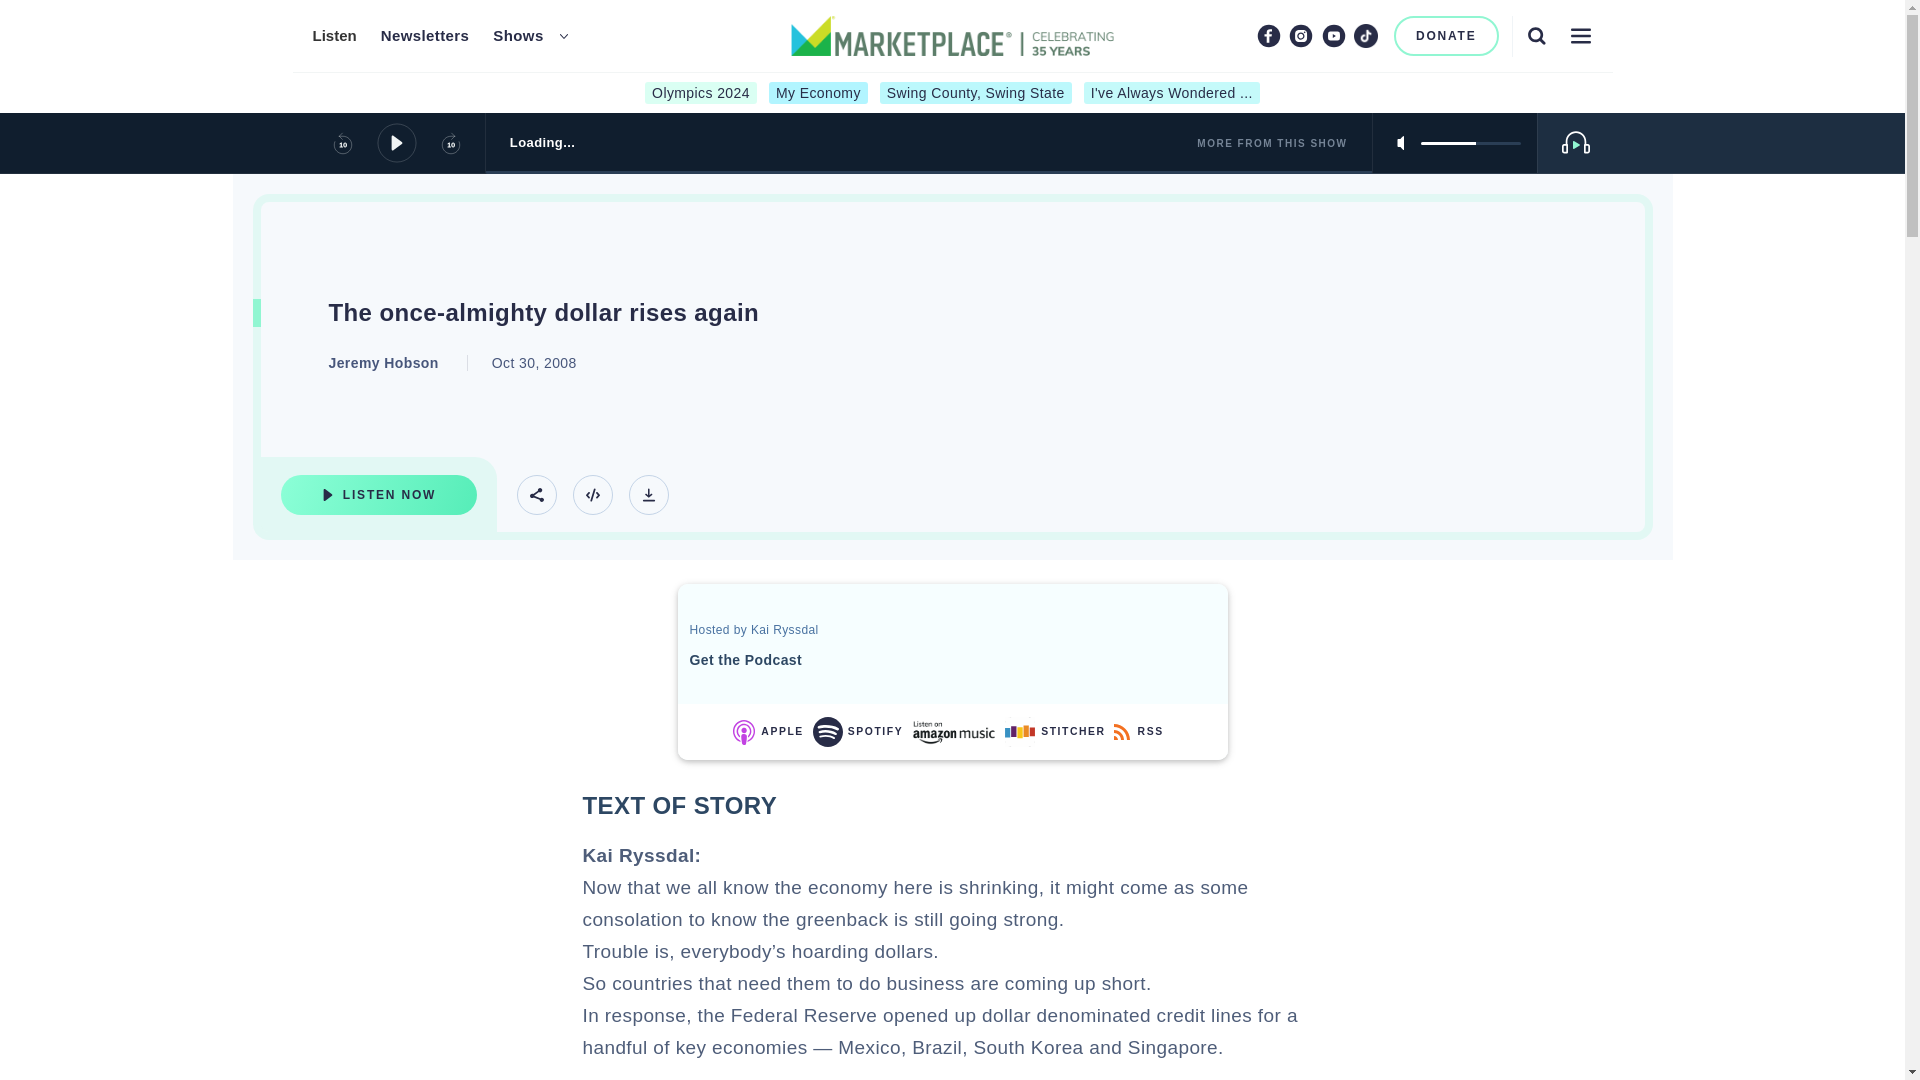 This screenshot has height=1080, width=1920. I want to click on Menu, so click(1580, 35).